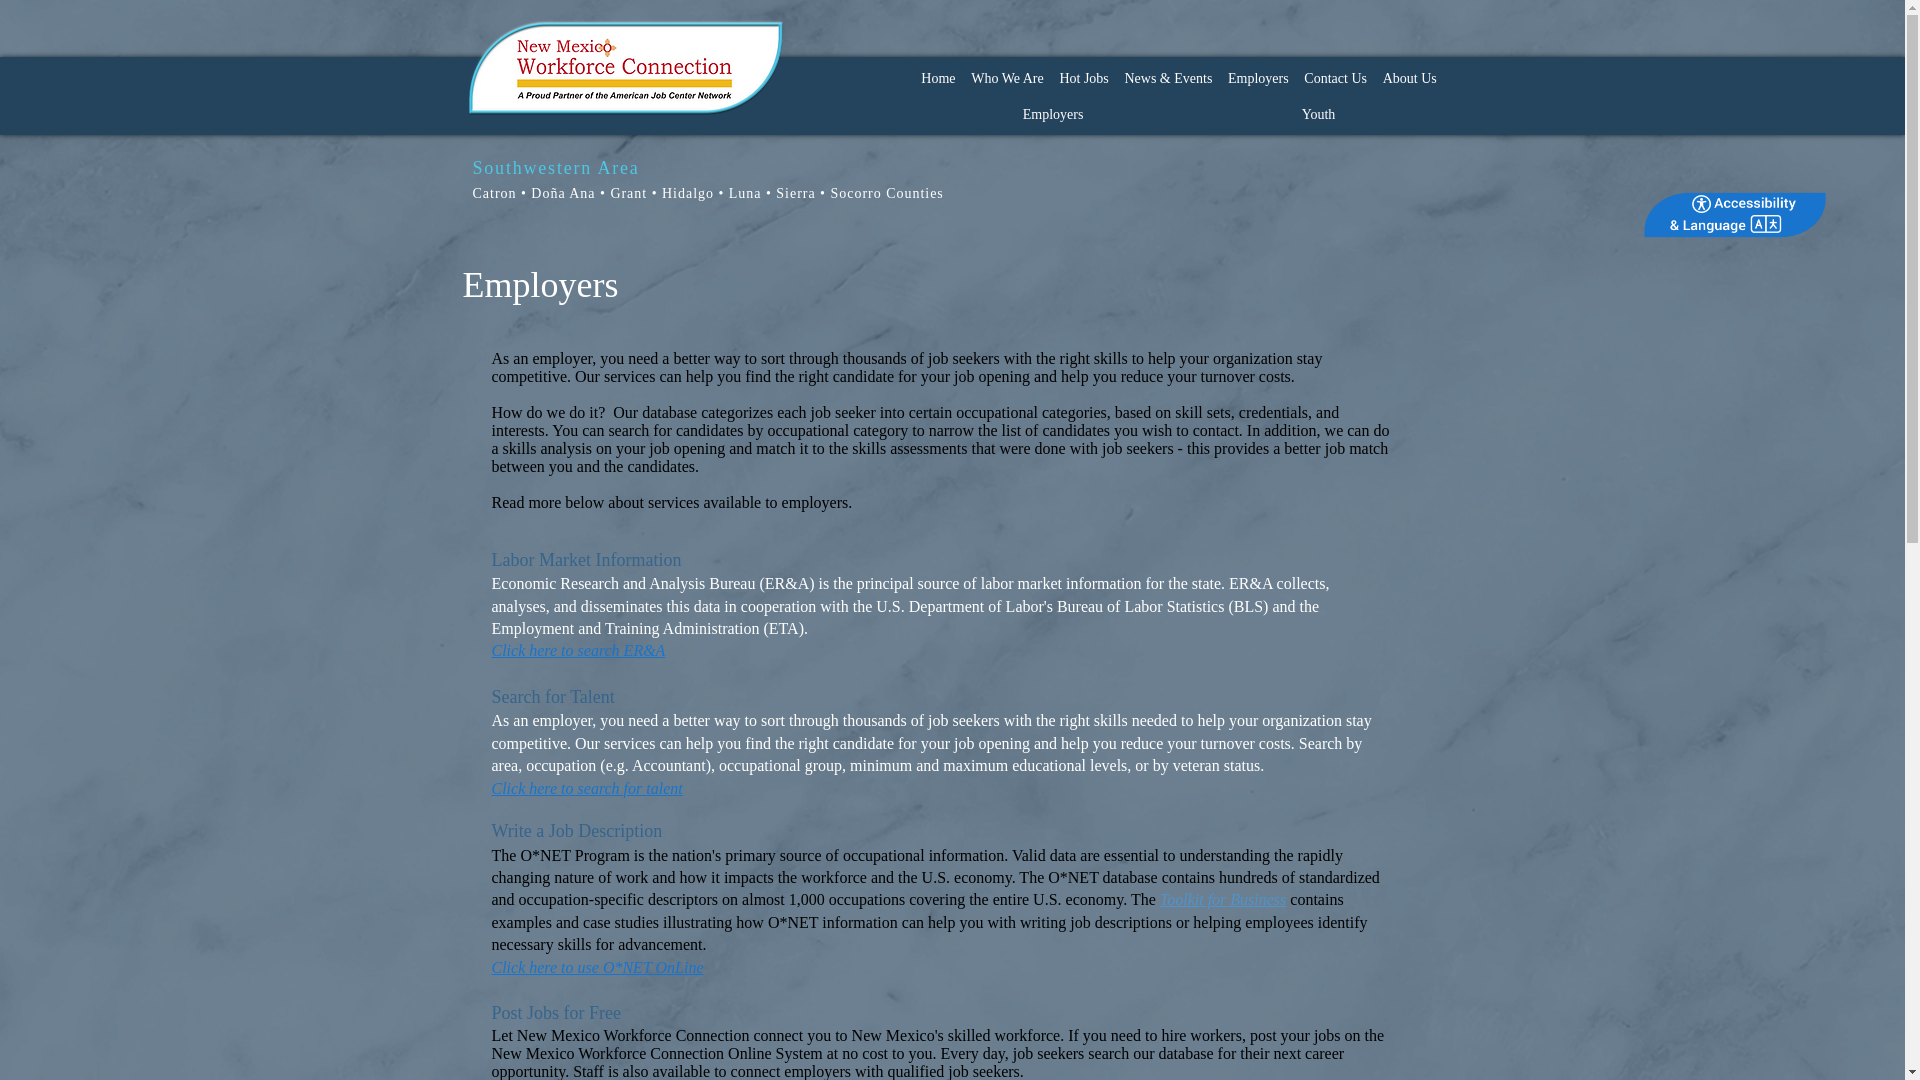  Describe the element at coordinates (587, 788) in the screenshot. I see `Click here to search for talent` at that location.